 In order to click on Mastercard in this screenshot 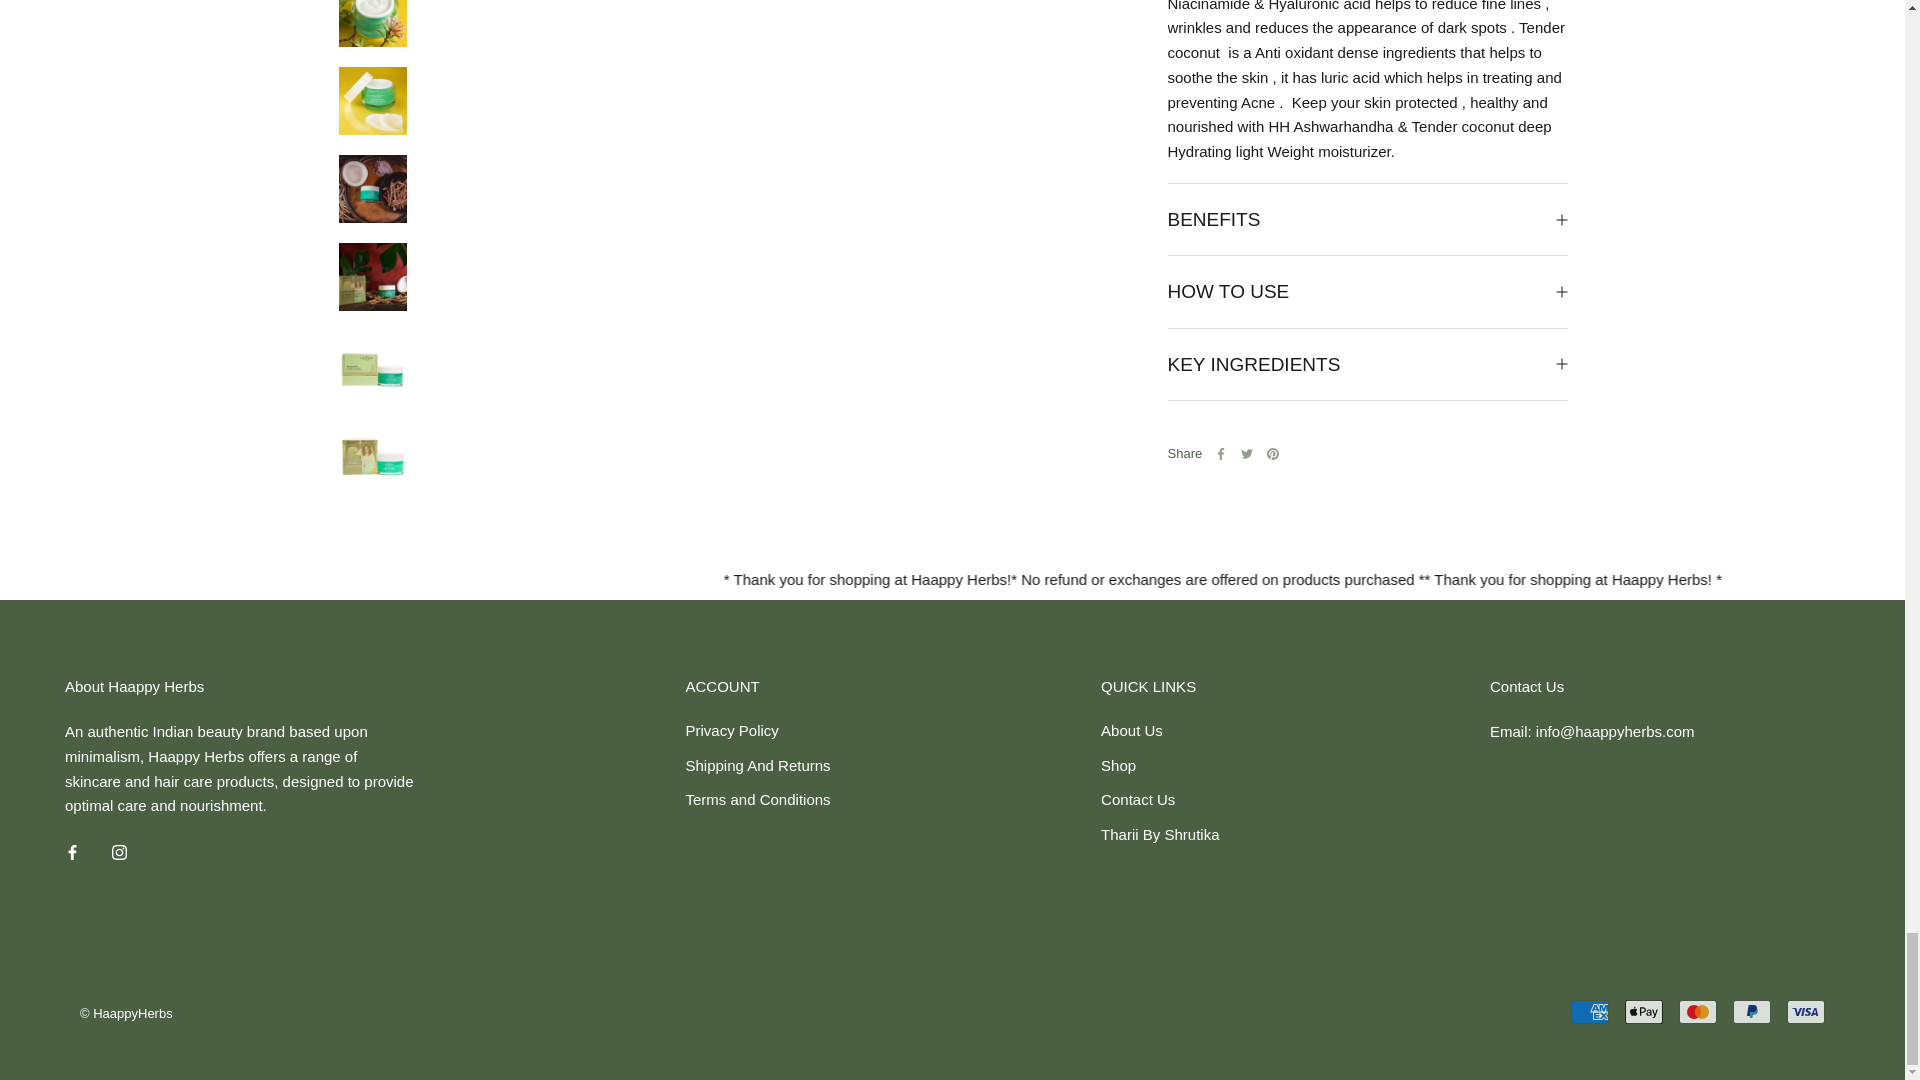, I will do `click(1697, 1012)`.